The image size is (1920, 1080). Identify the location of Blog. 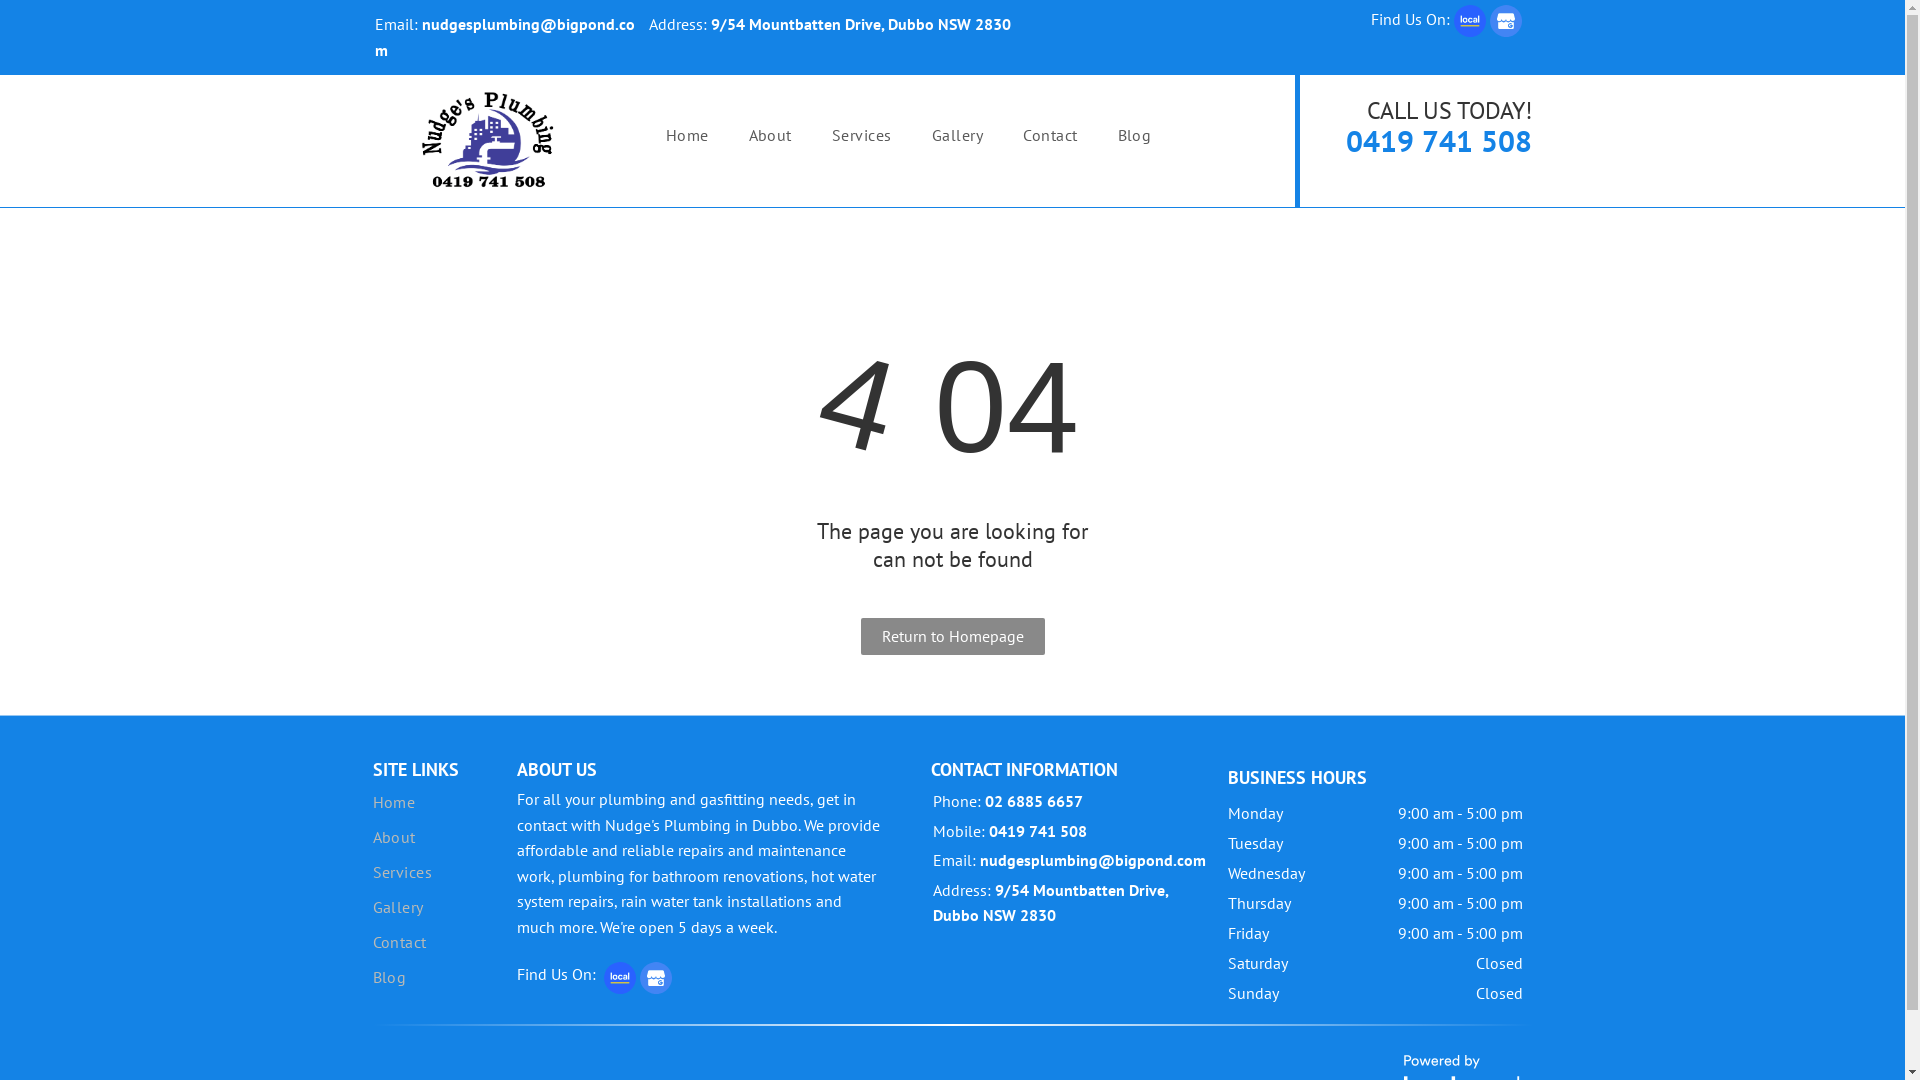
(444, 978).